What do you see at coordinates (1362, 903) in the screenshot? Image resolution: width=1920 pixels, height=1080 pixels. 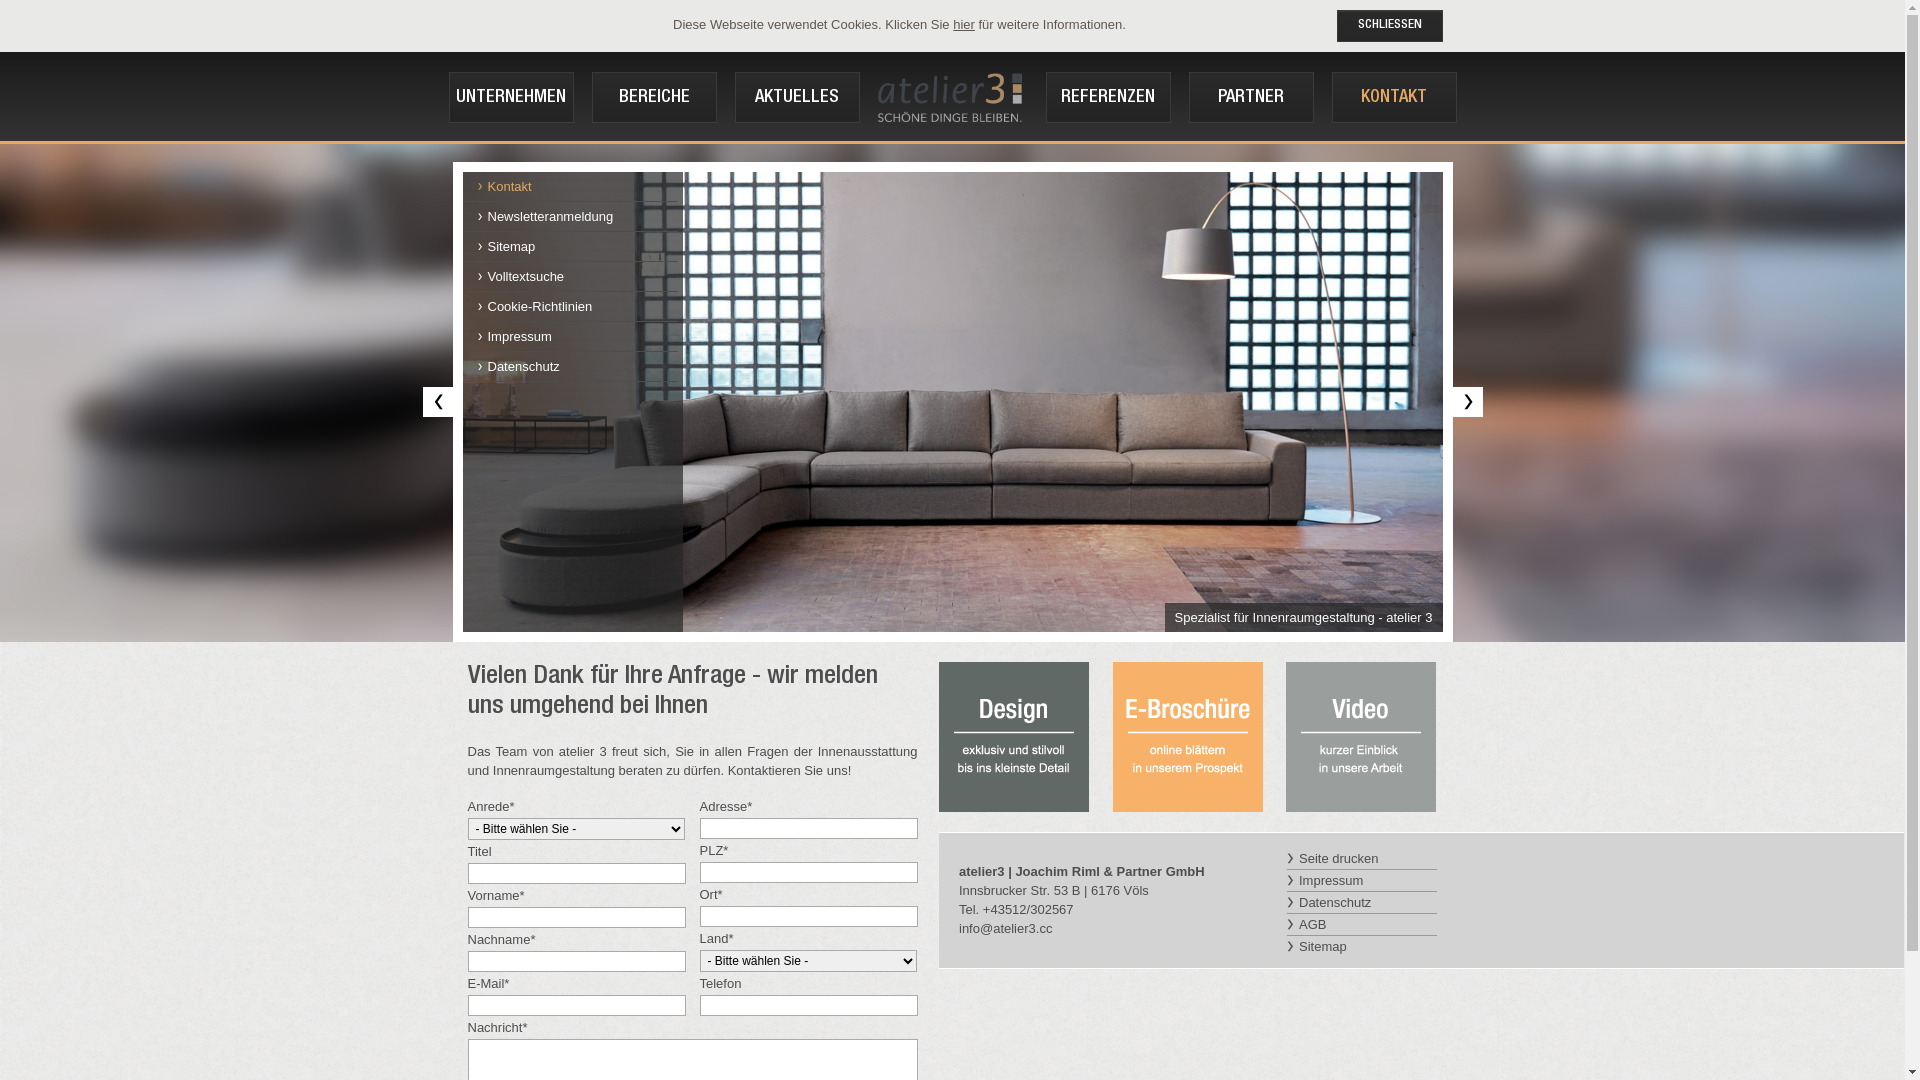 I see `Datenschutz` at bounding box center [1362, 903].